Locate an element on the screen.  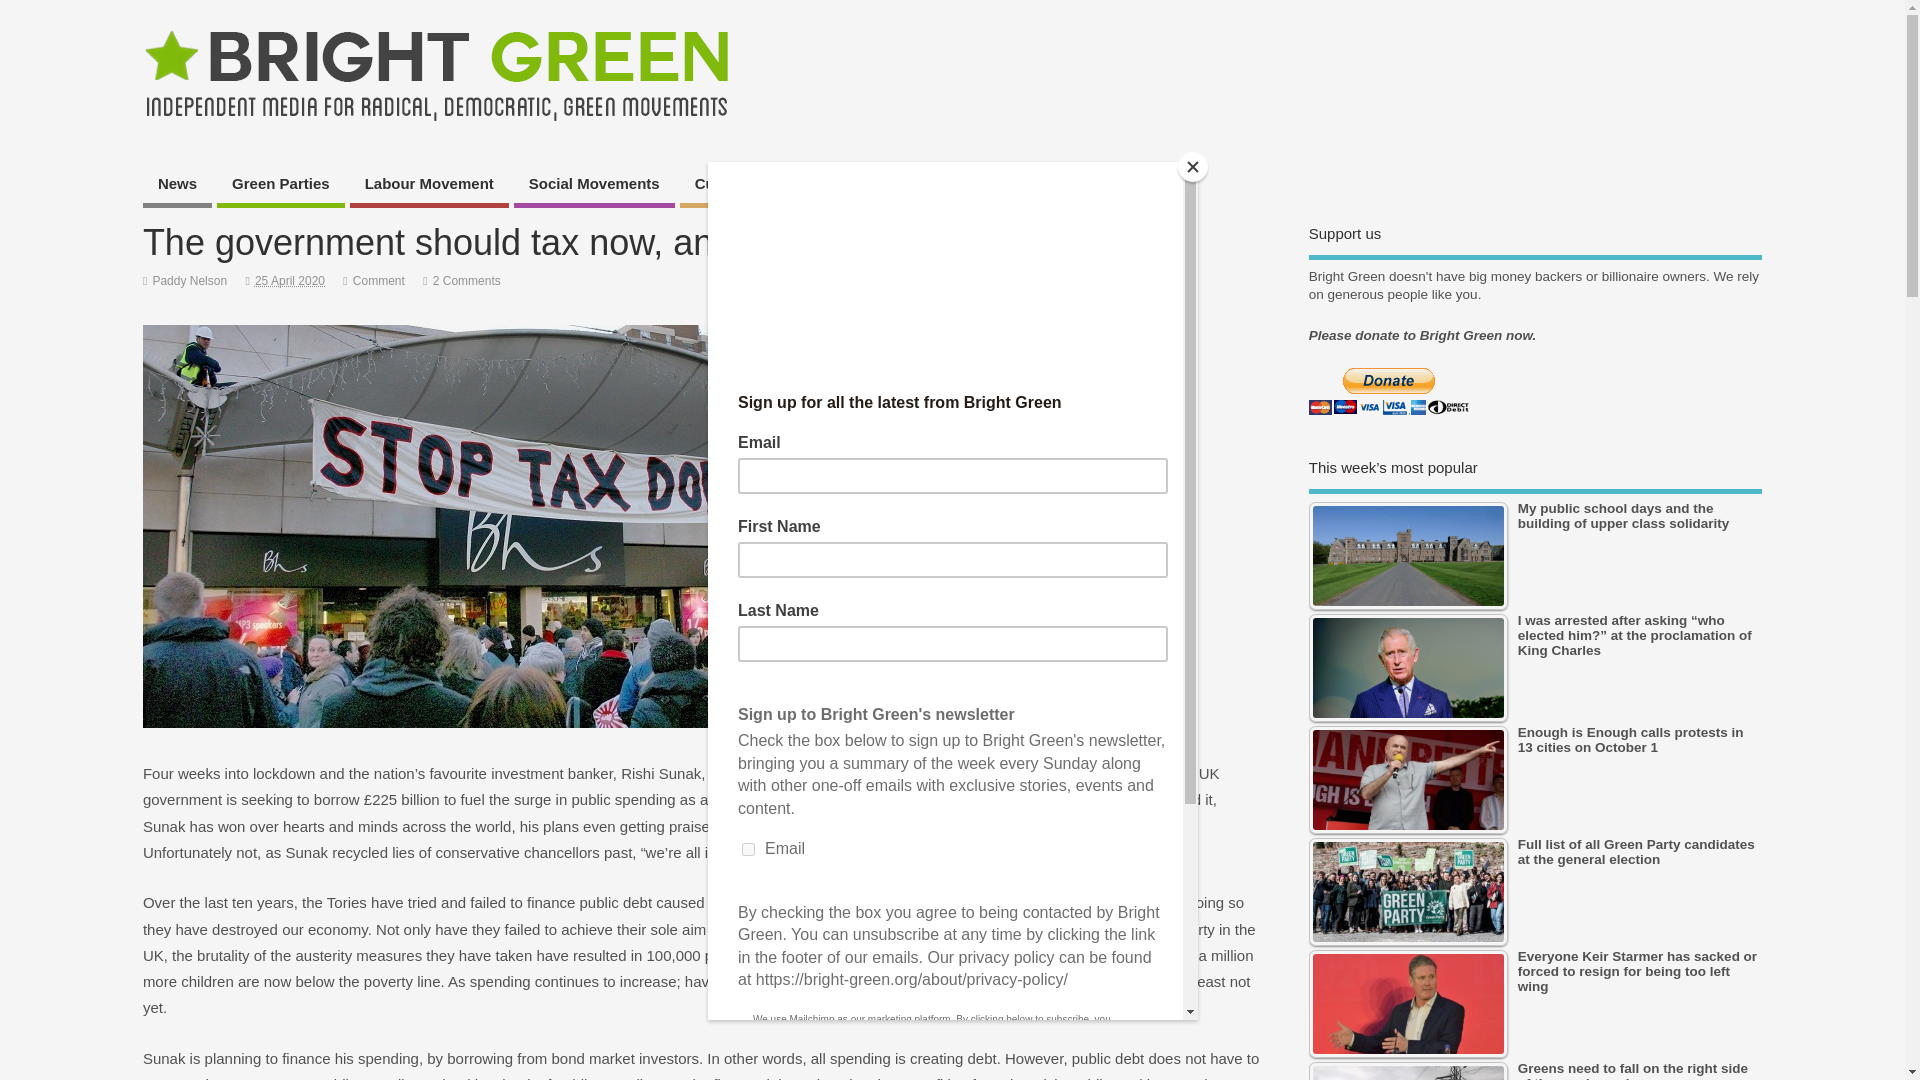
Green Parties is located at coordinates (280, 186).